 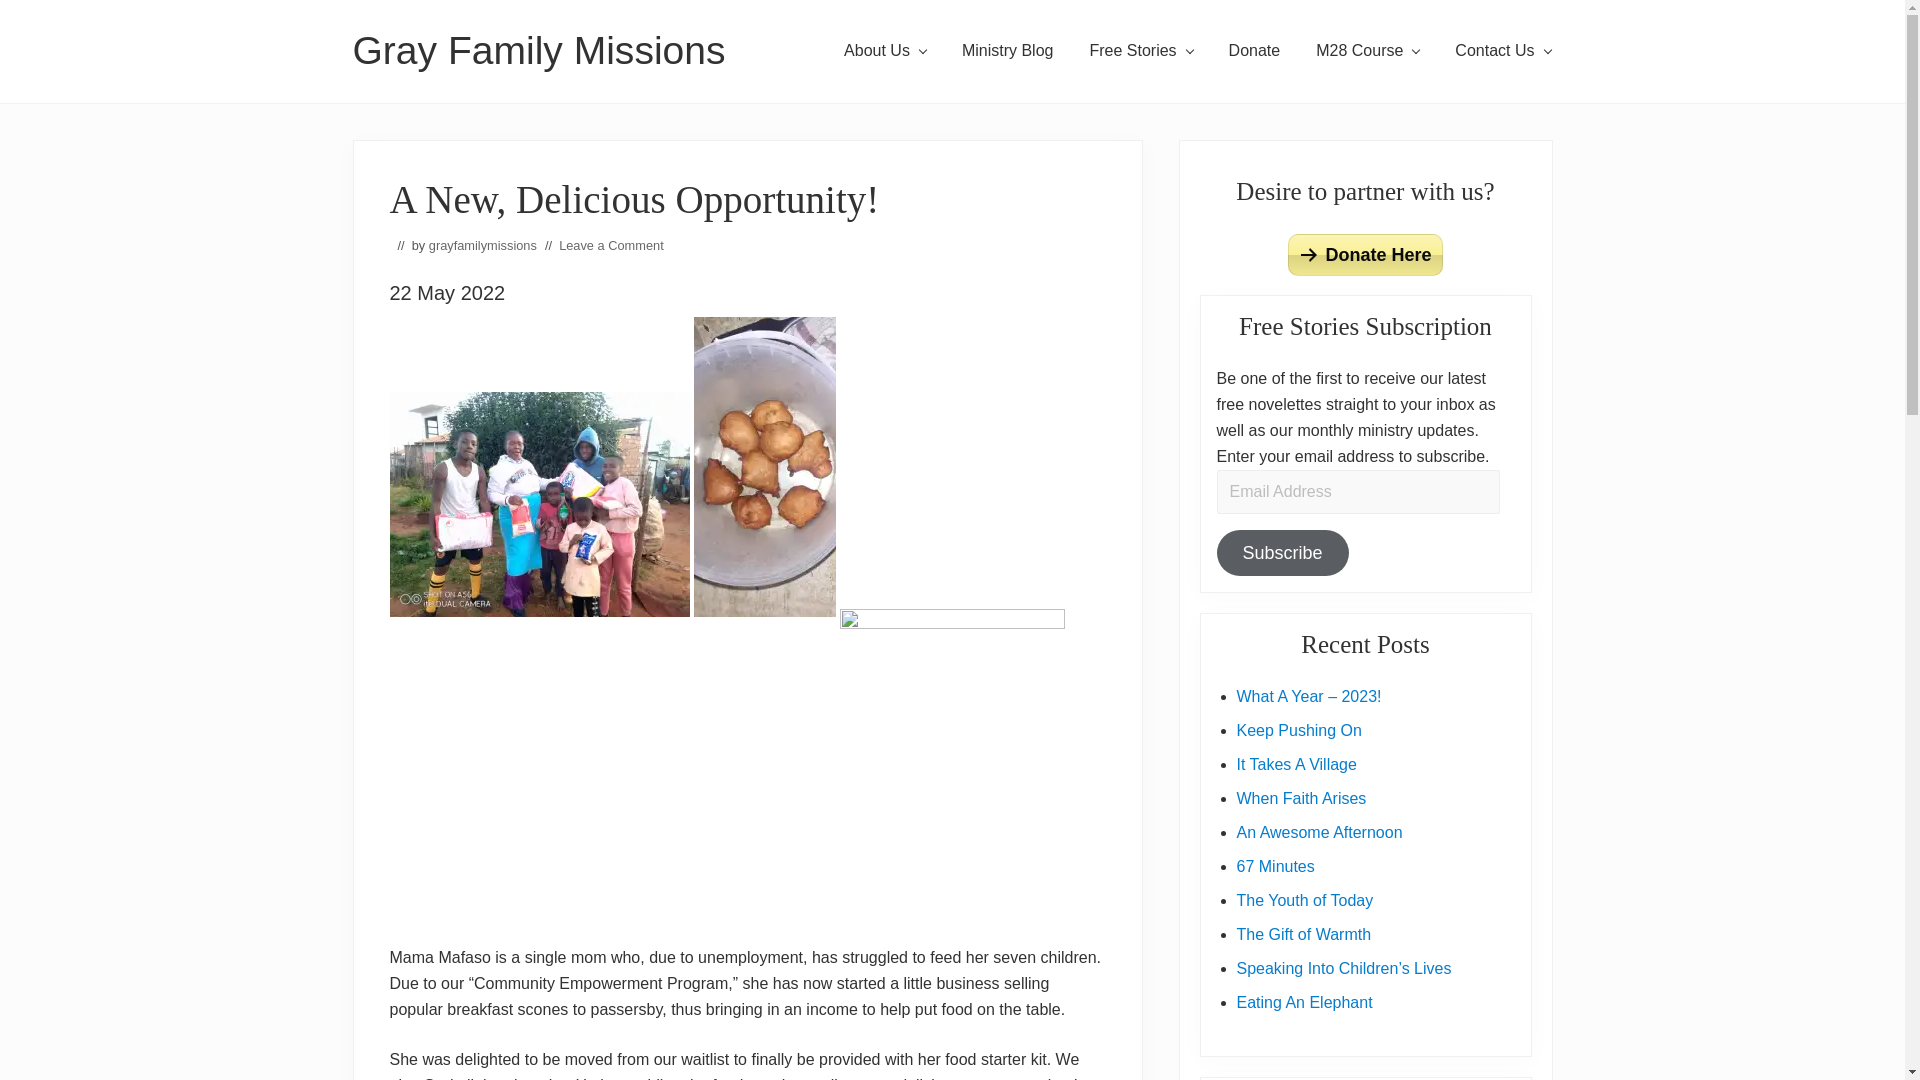 I want to click on M28 Course, so click(x=1366, y=50).